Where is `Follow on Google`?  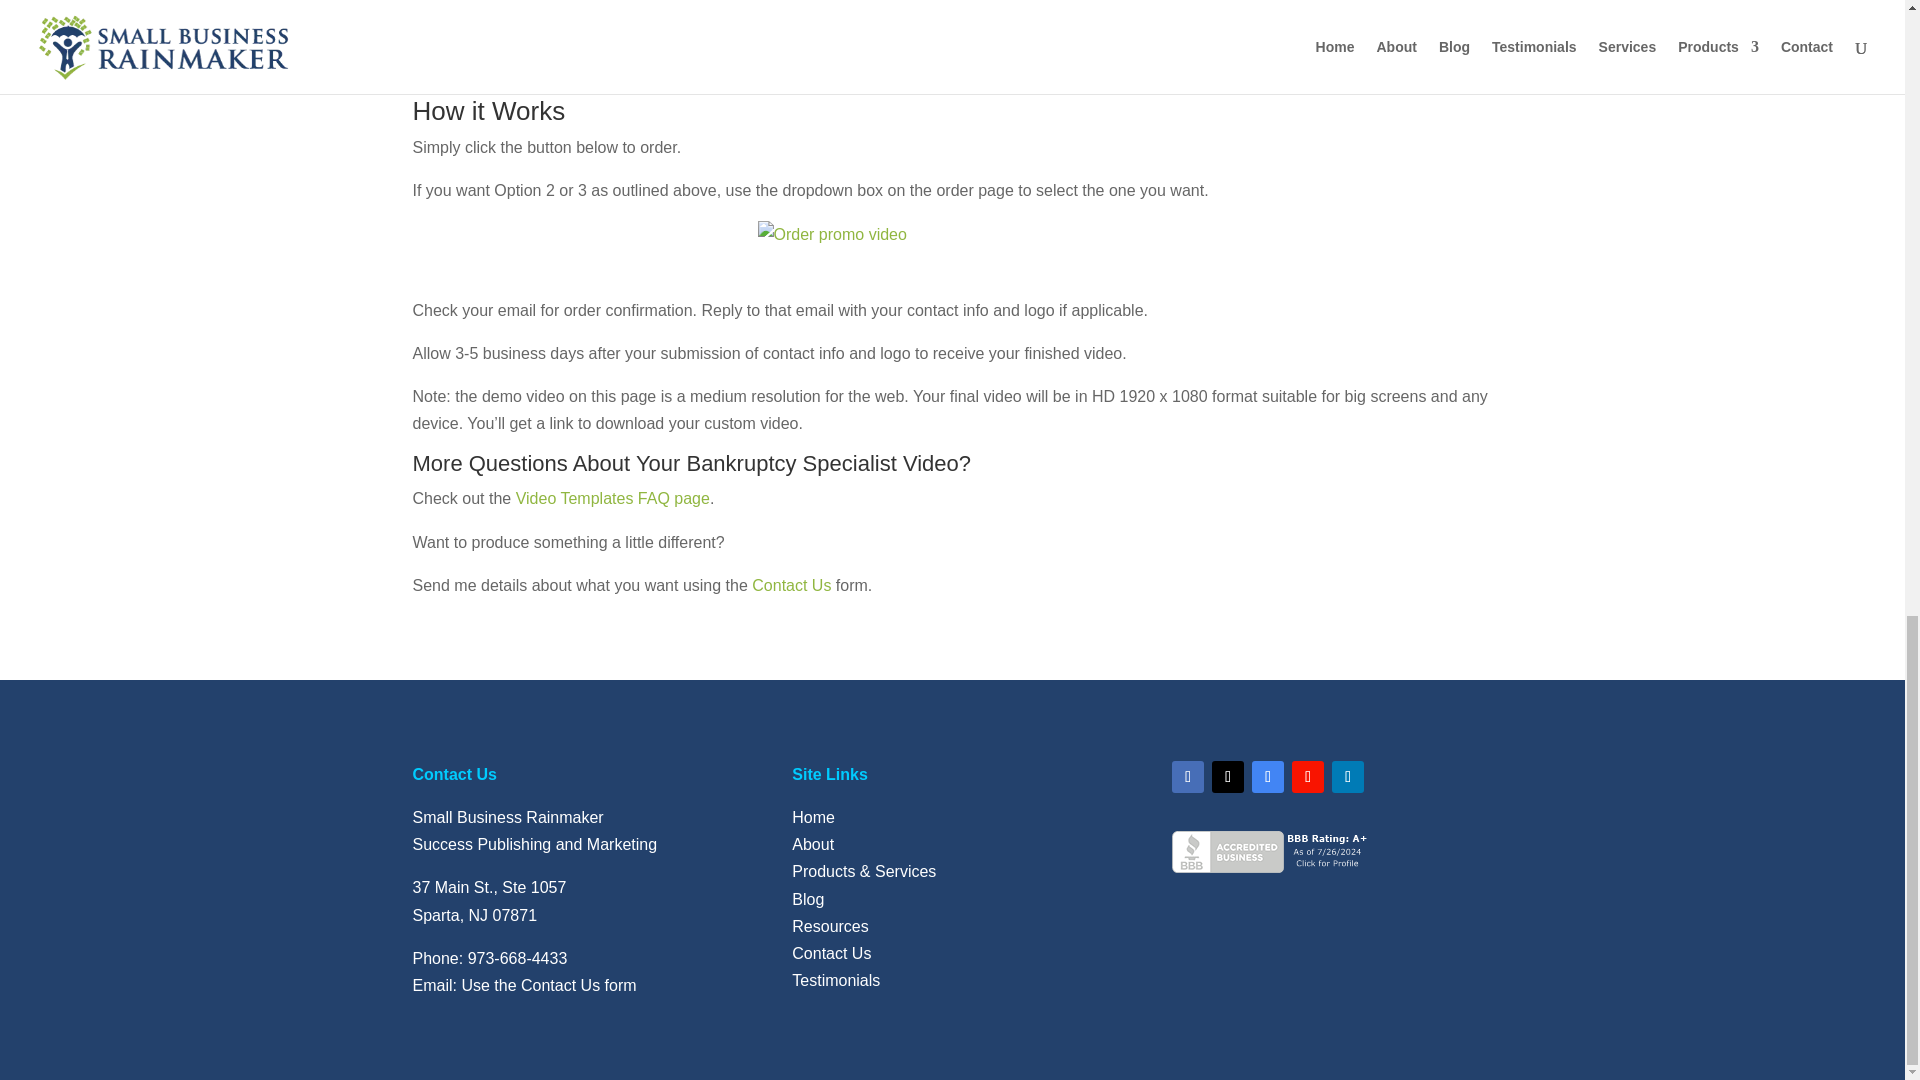
Follow on Google is located at coordinates (1268, 776).